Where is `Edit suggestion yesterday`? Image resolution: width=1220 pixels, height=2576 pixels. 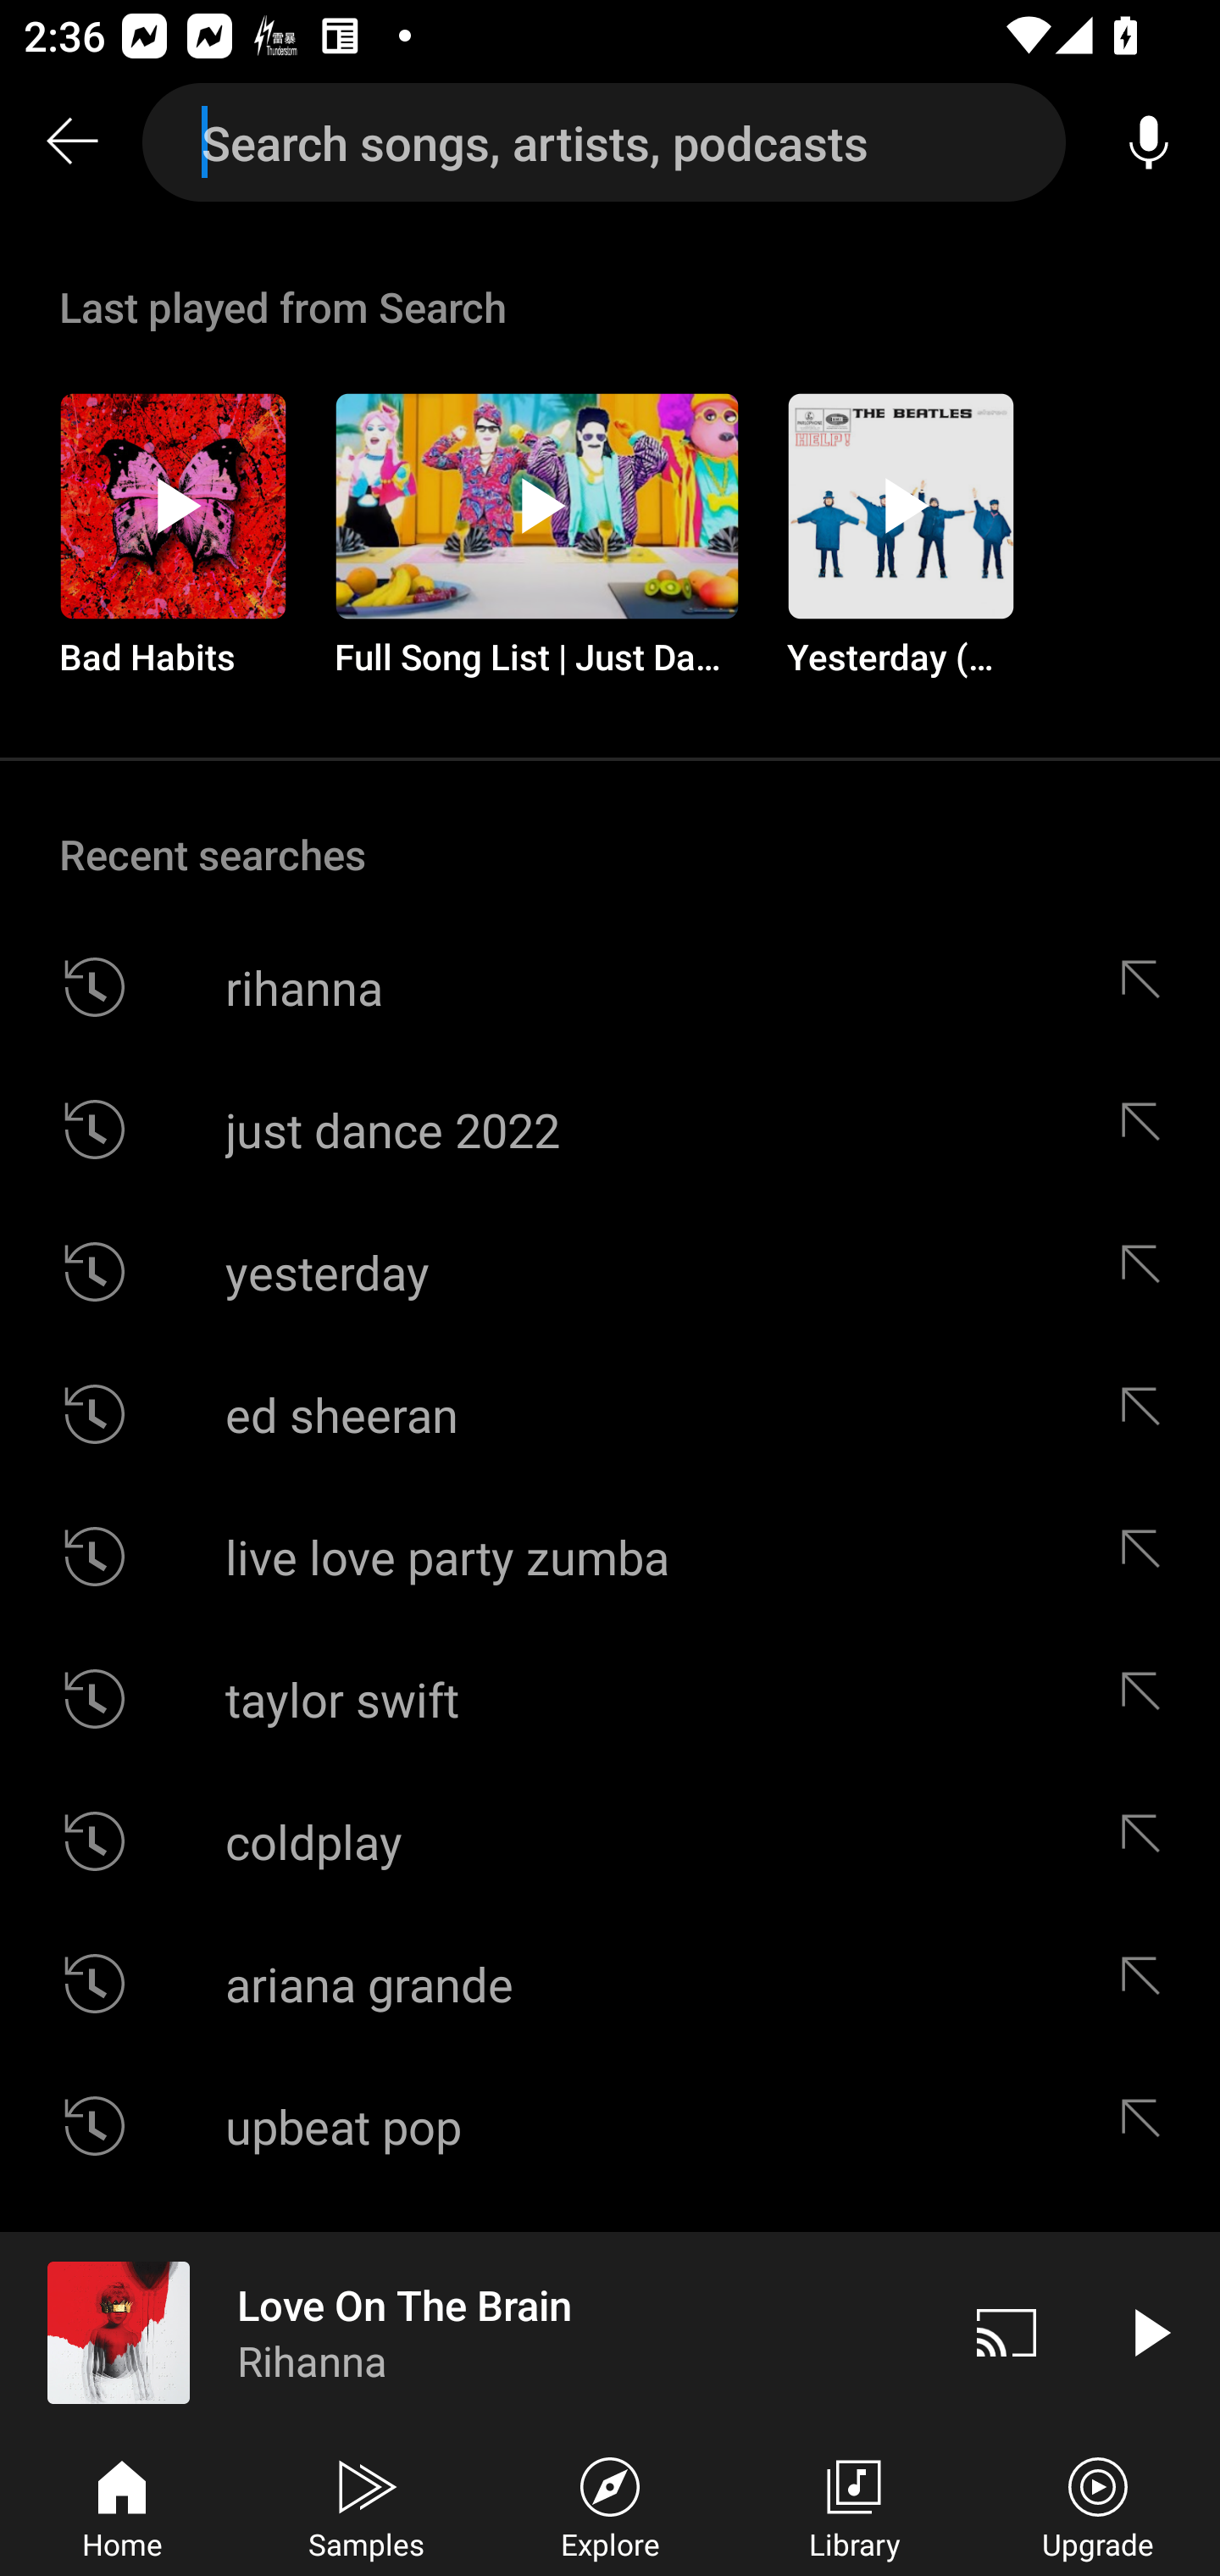 Edit suggestion yesterday is located at coordinates (1148, 1271).